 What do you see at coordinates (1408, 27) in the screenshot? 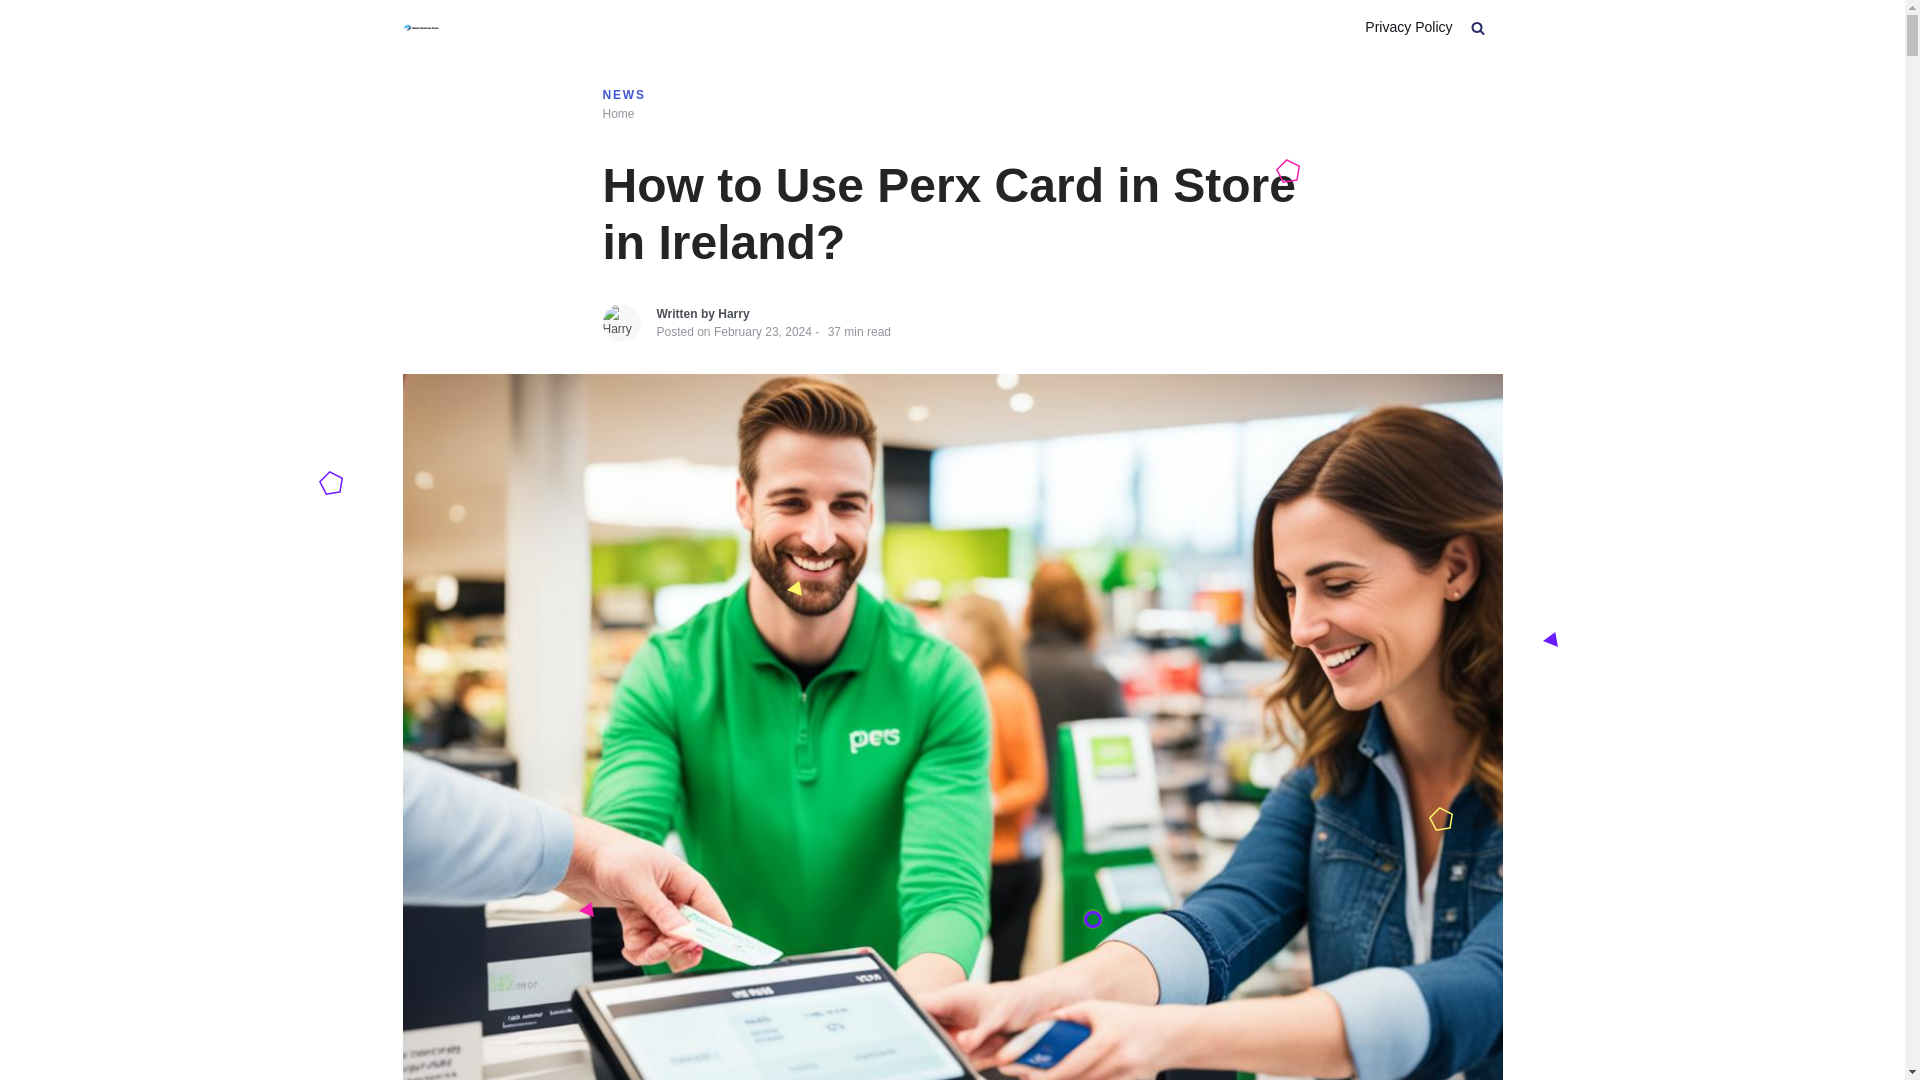
I see `Privacy Policy` at bounding box center [1408, 27].